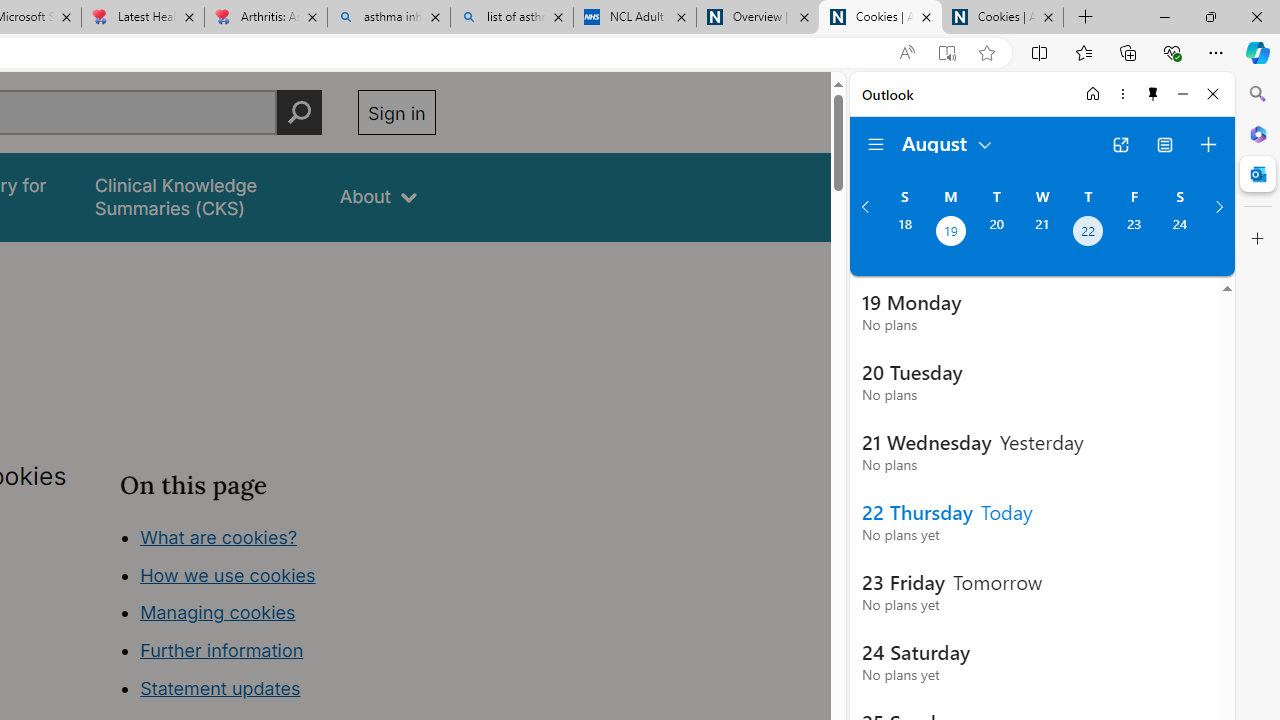  Describe the element at coordinates (1042, 233) in the screenshot. I see `Wednesday, August 21, 2024. ` at that location.